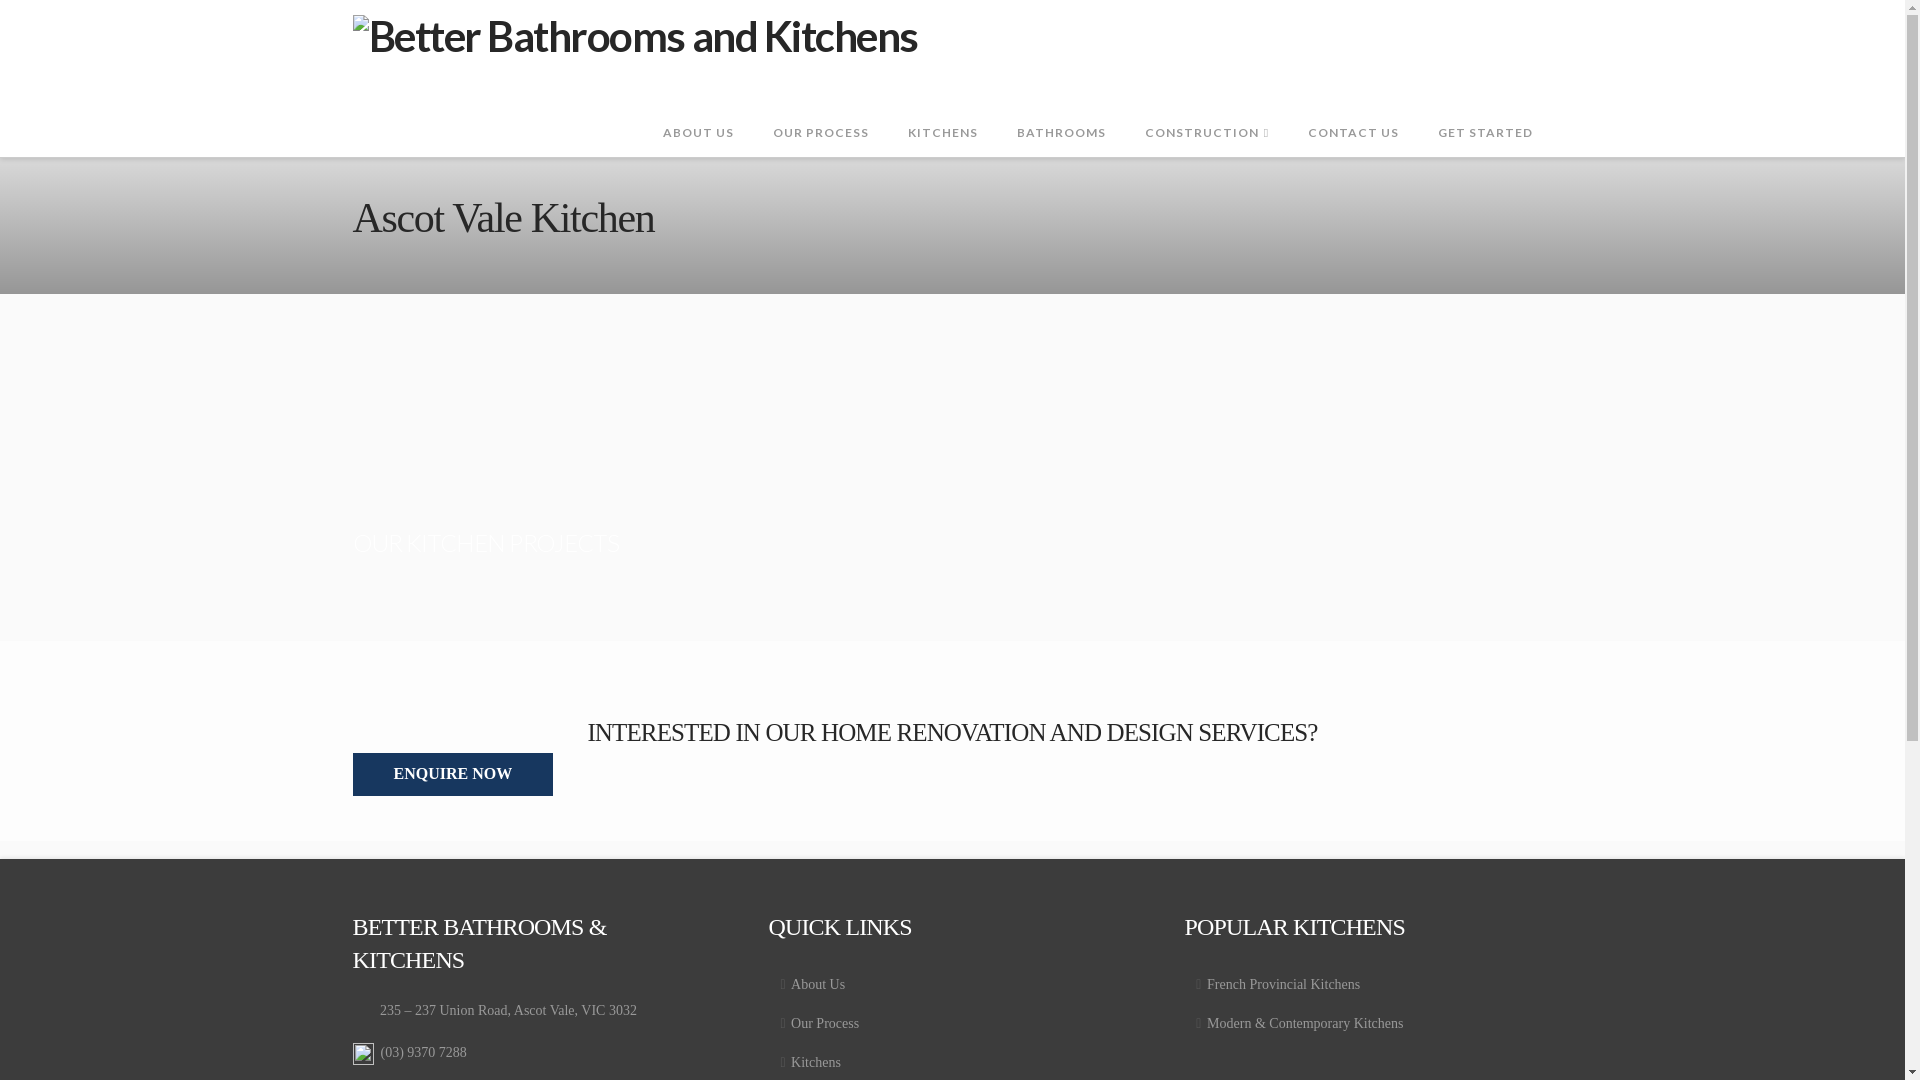 This screenshot has height=1080, width=1920. I want to click on About Us, so click(952, 984).